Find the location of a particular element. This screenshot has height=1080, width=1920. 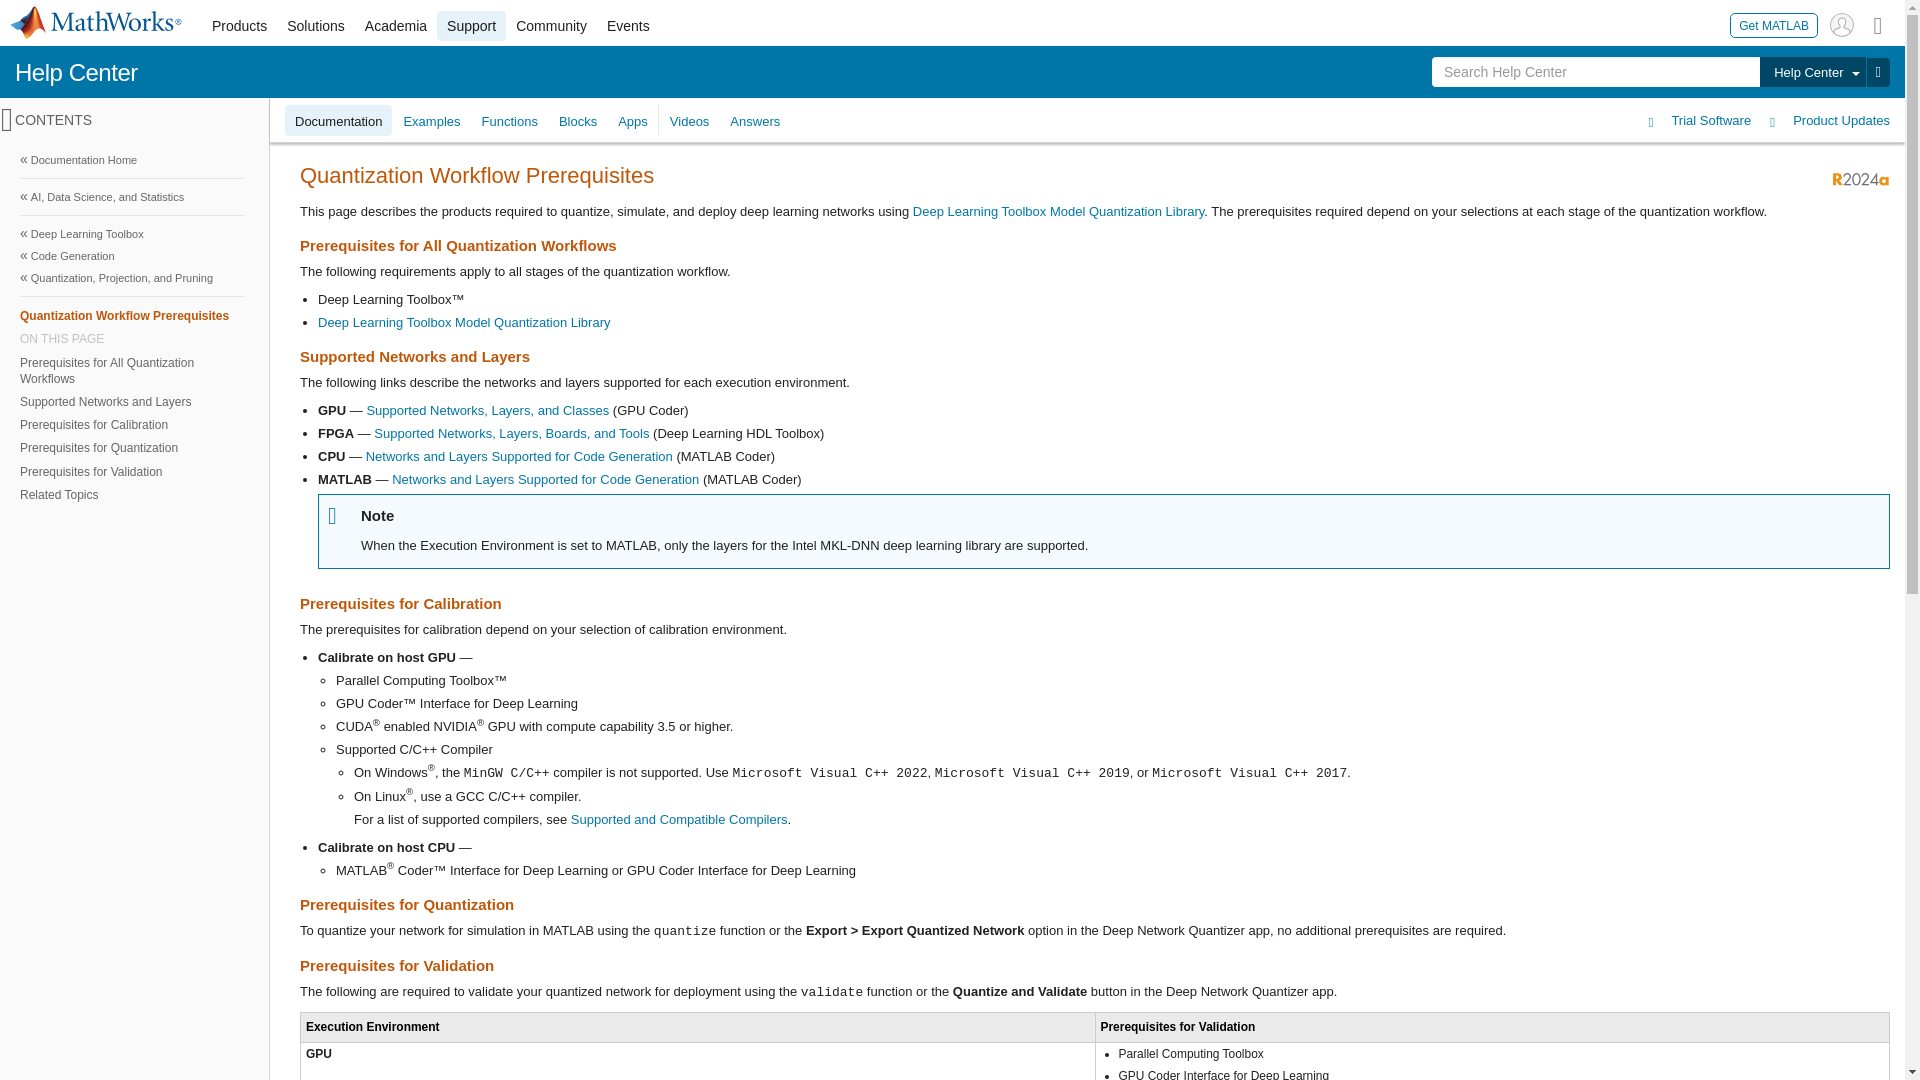

Community is located at coordinates (552, 26).